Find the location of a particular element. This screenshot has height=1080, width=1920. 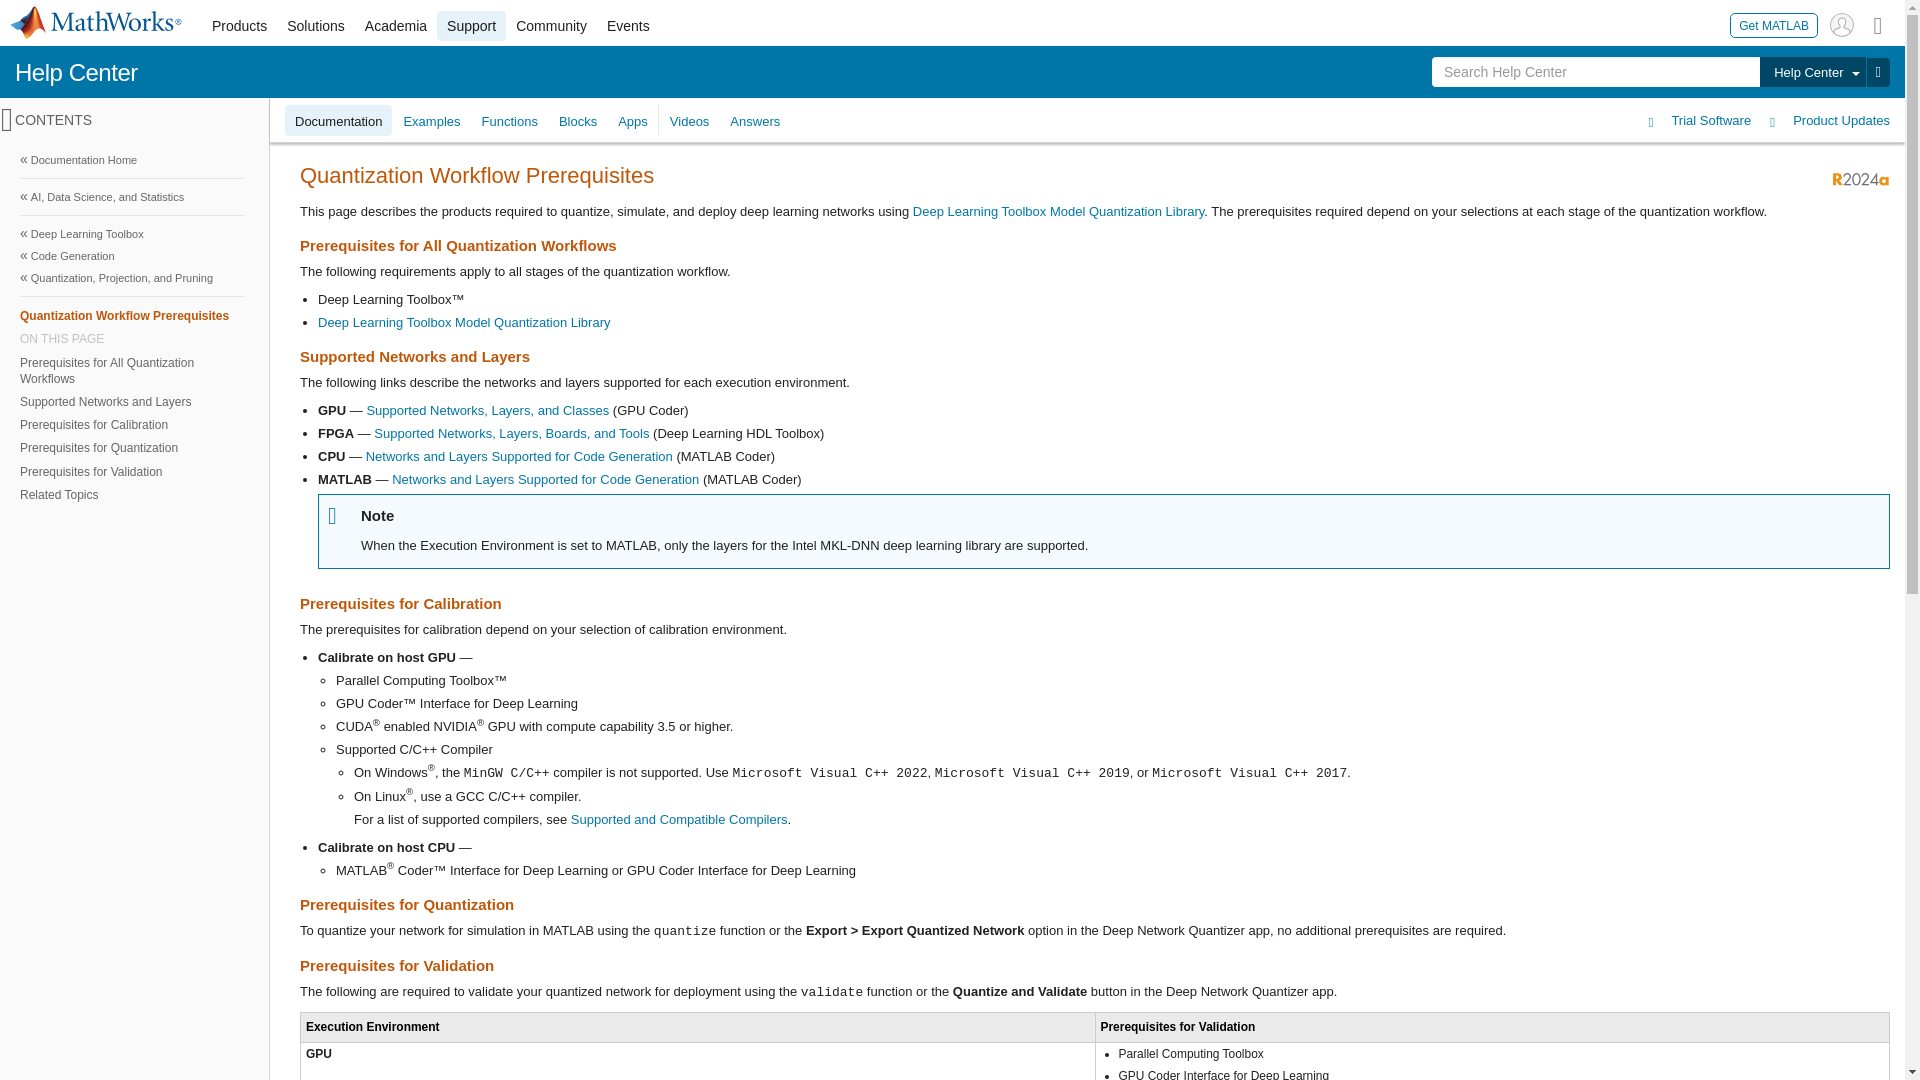

Community is located at coordinates (552, 26).